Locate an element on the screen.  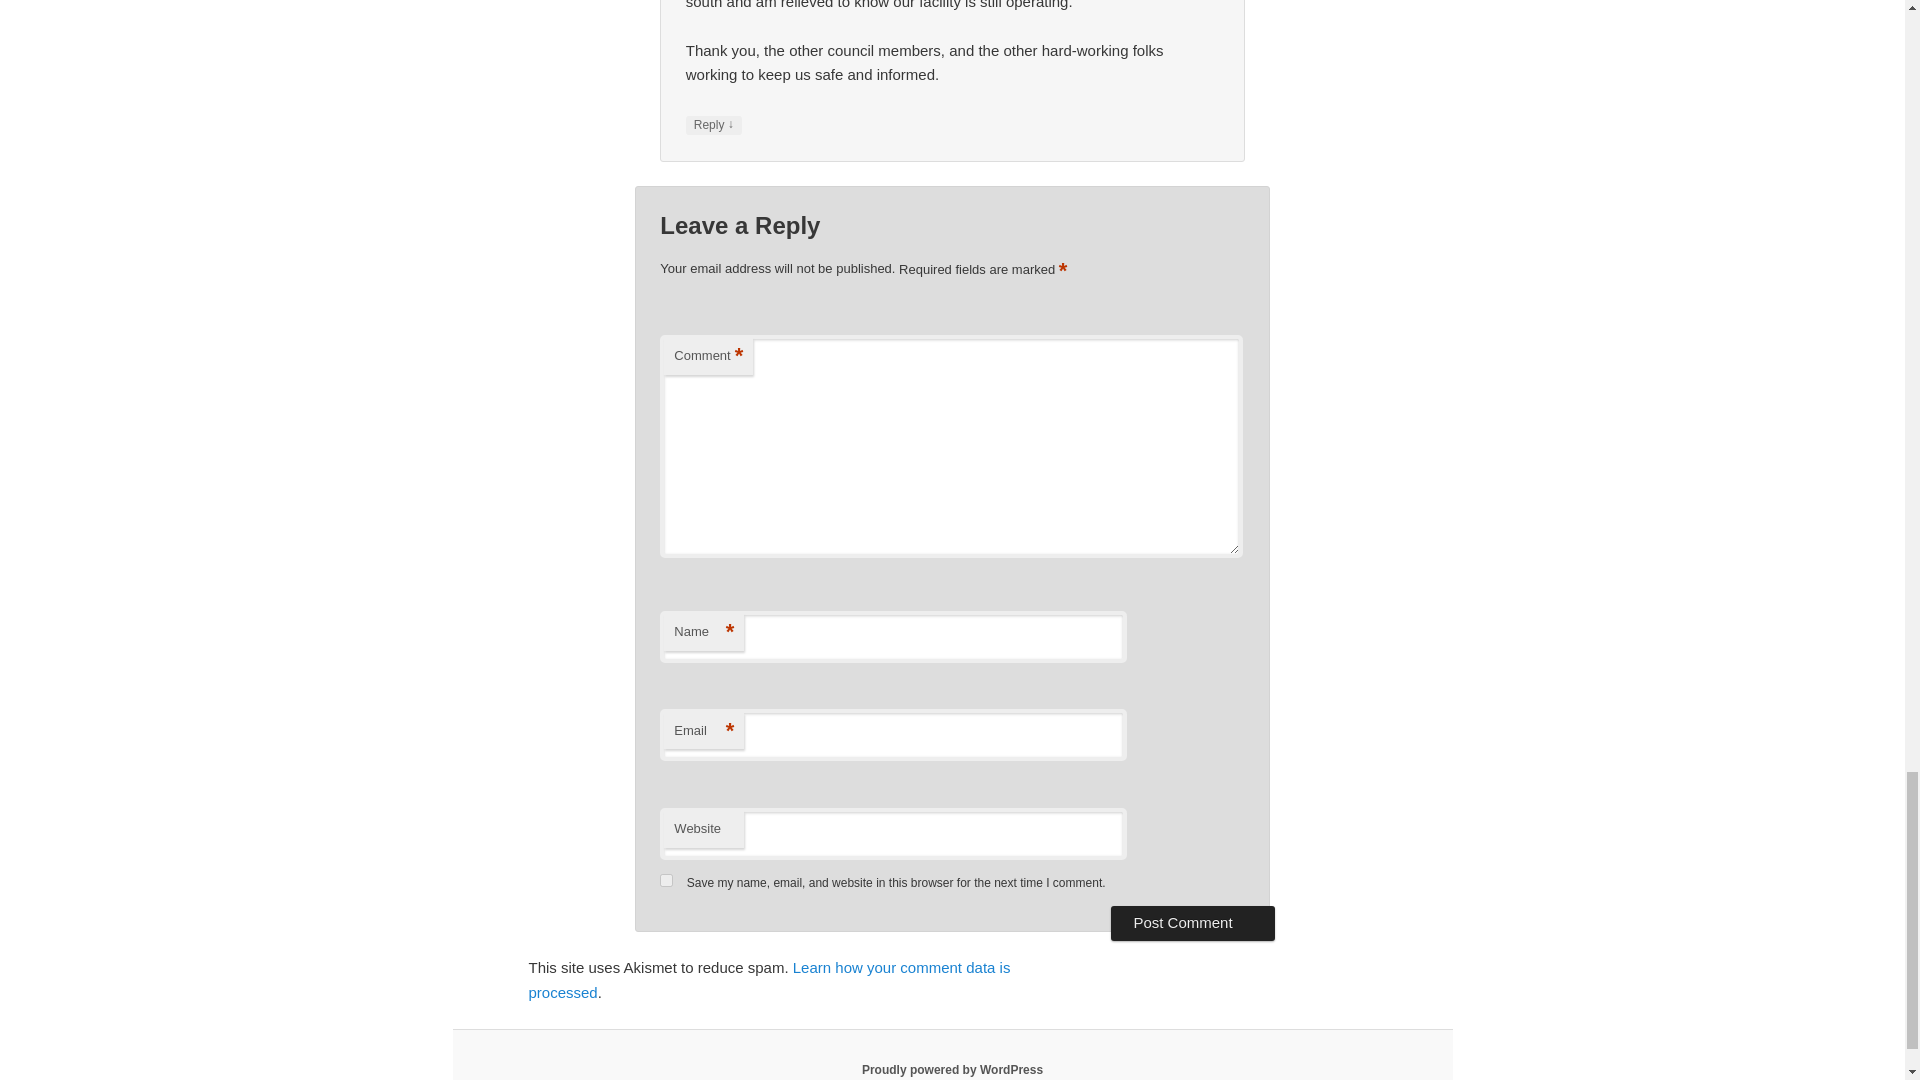
Post Comment is located at coordinates (1192, 922).